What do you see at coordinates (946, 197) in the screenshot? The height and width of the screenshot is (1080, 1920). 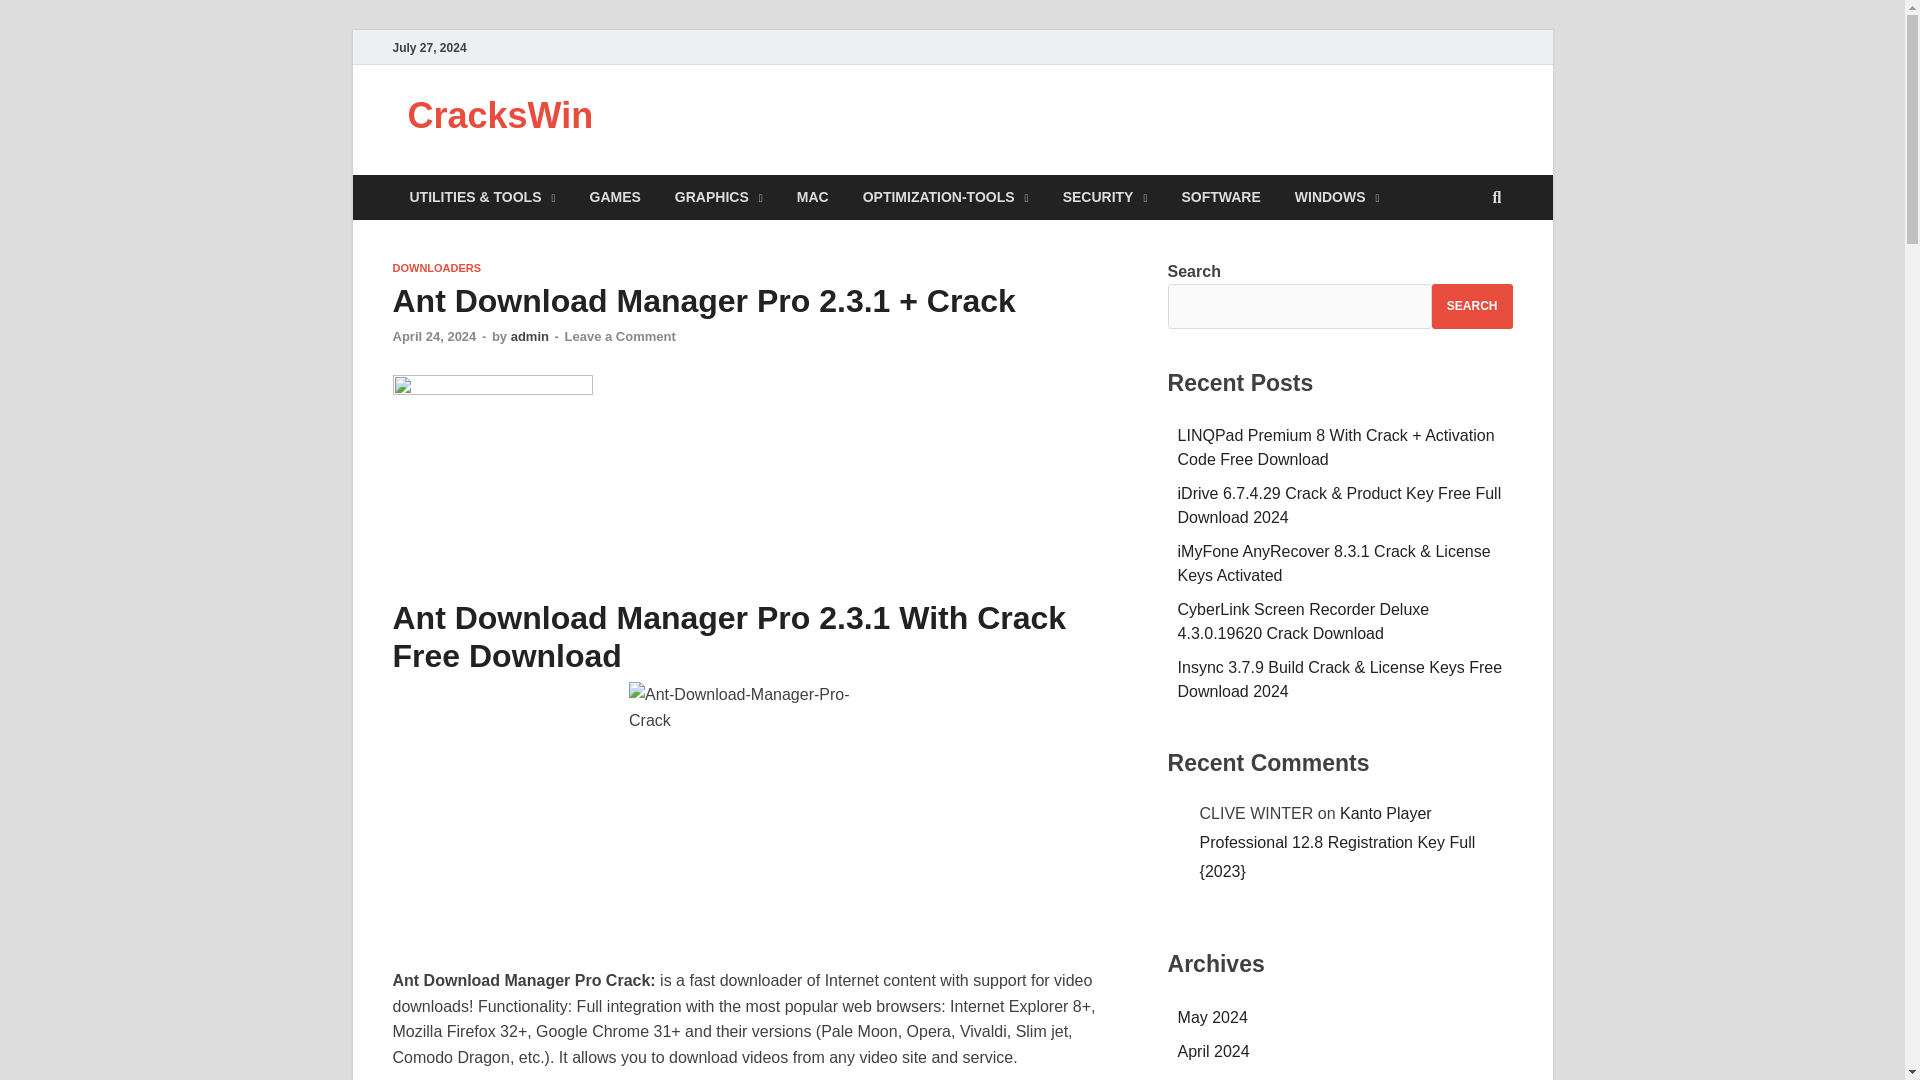 I see `OPTIMIZATION-TOOLS` at bounding box center [946, 197].